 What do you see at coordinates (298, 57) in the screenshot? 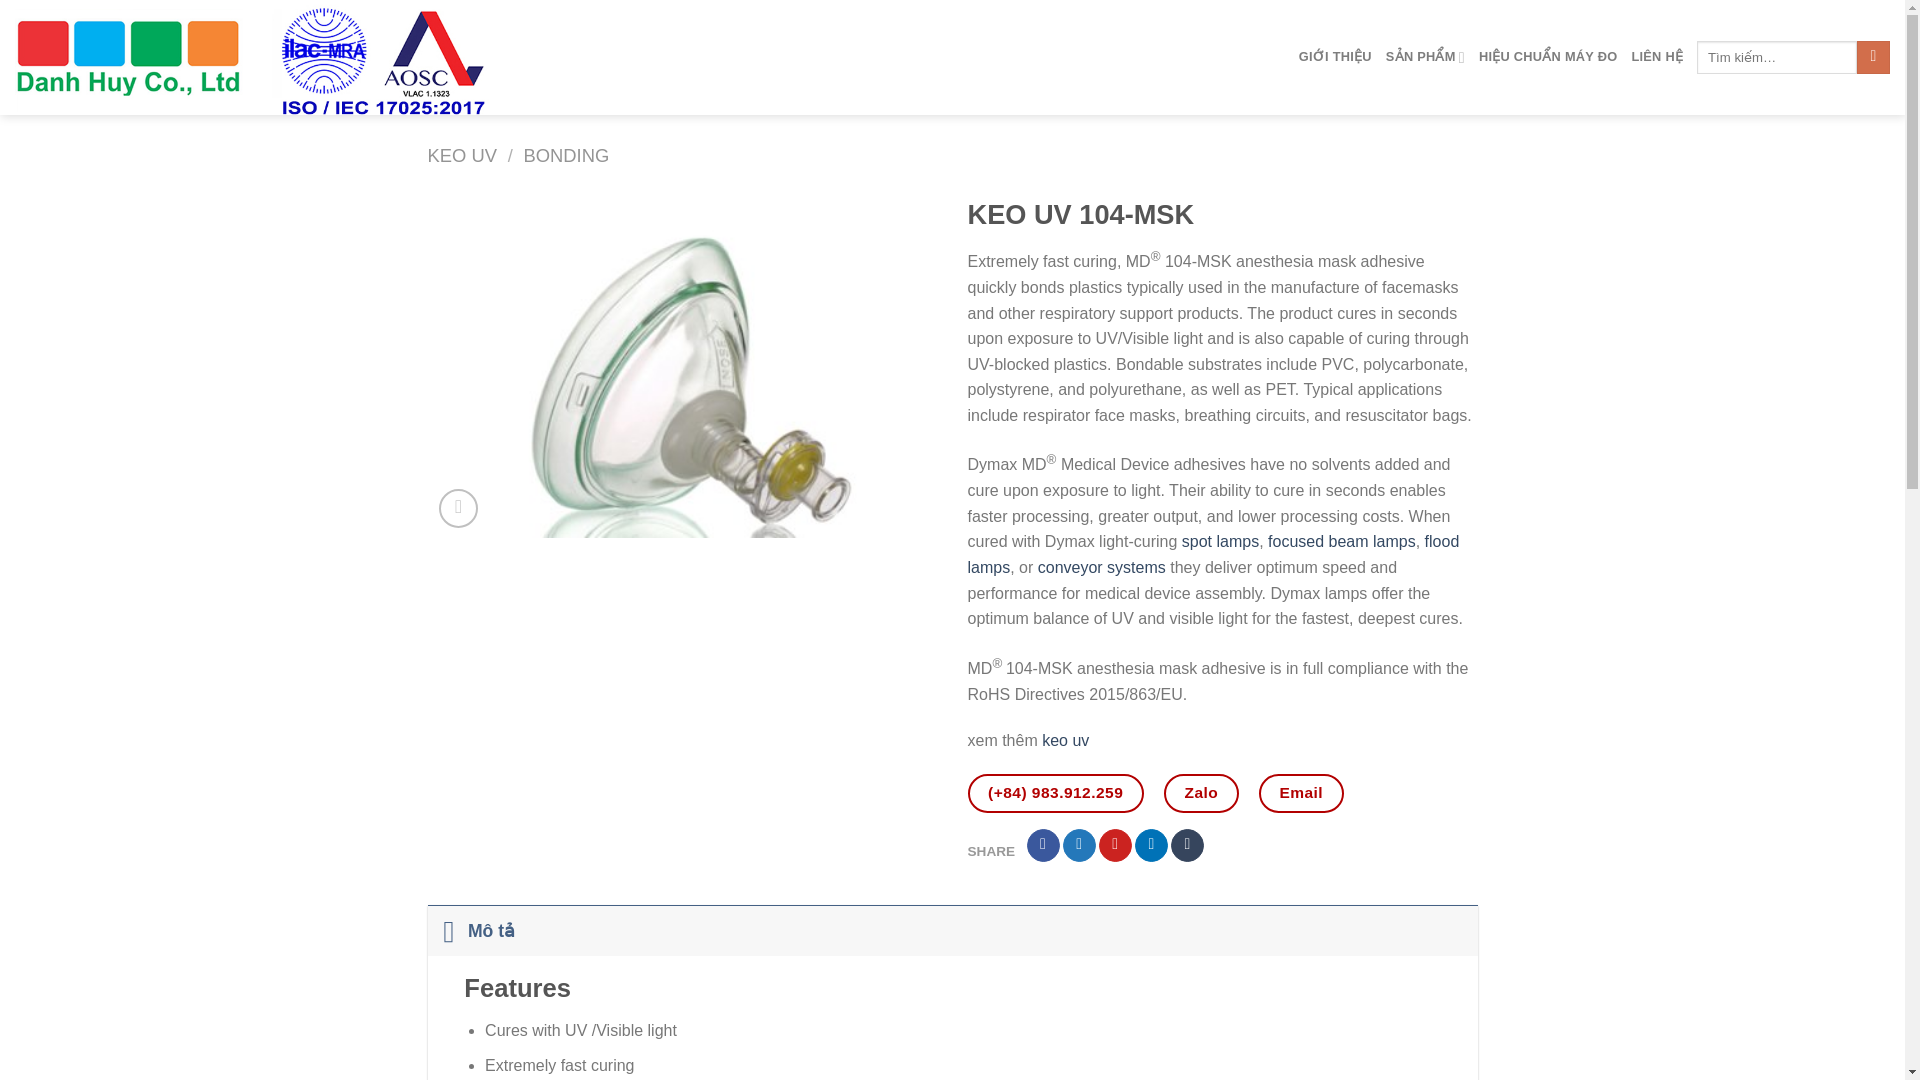
I see `Dymax` at bounding box center [298, 57].